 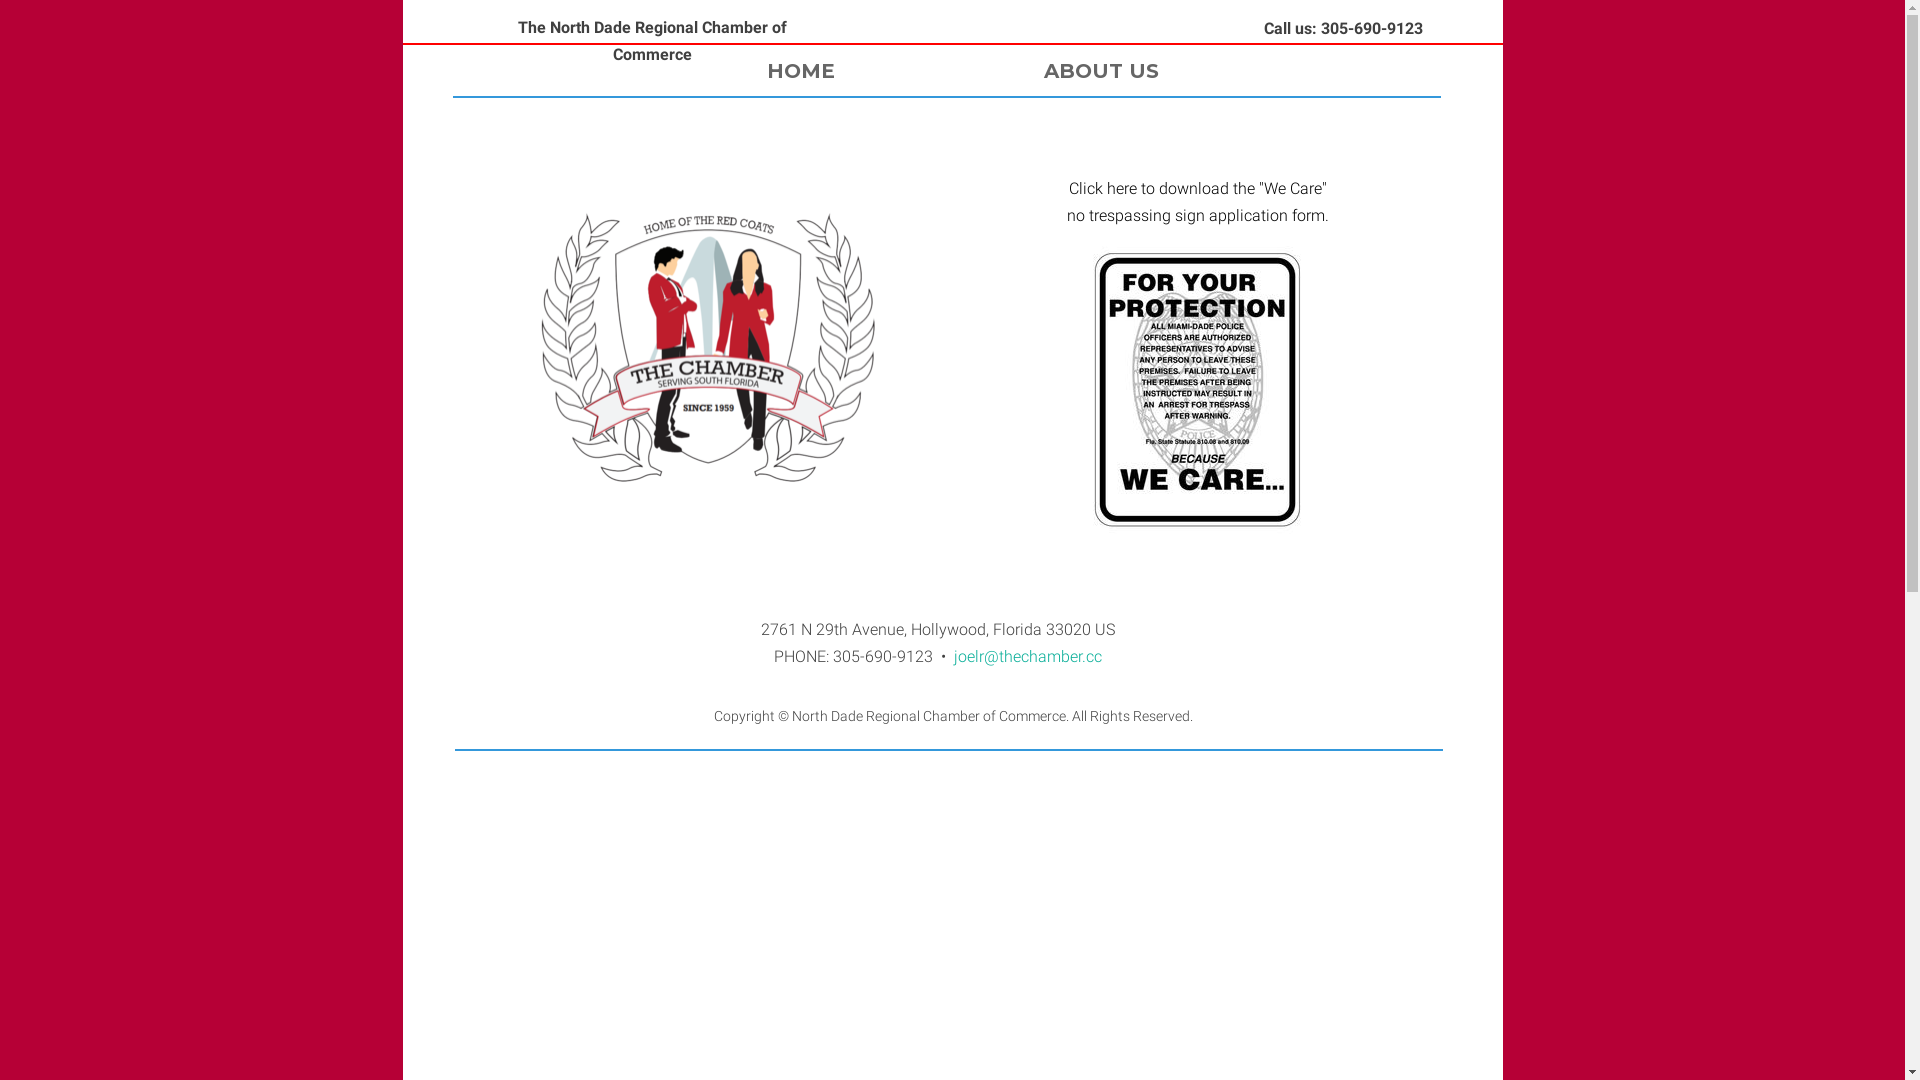 I want to click on ign, so click(x=1193, y=216).